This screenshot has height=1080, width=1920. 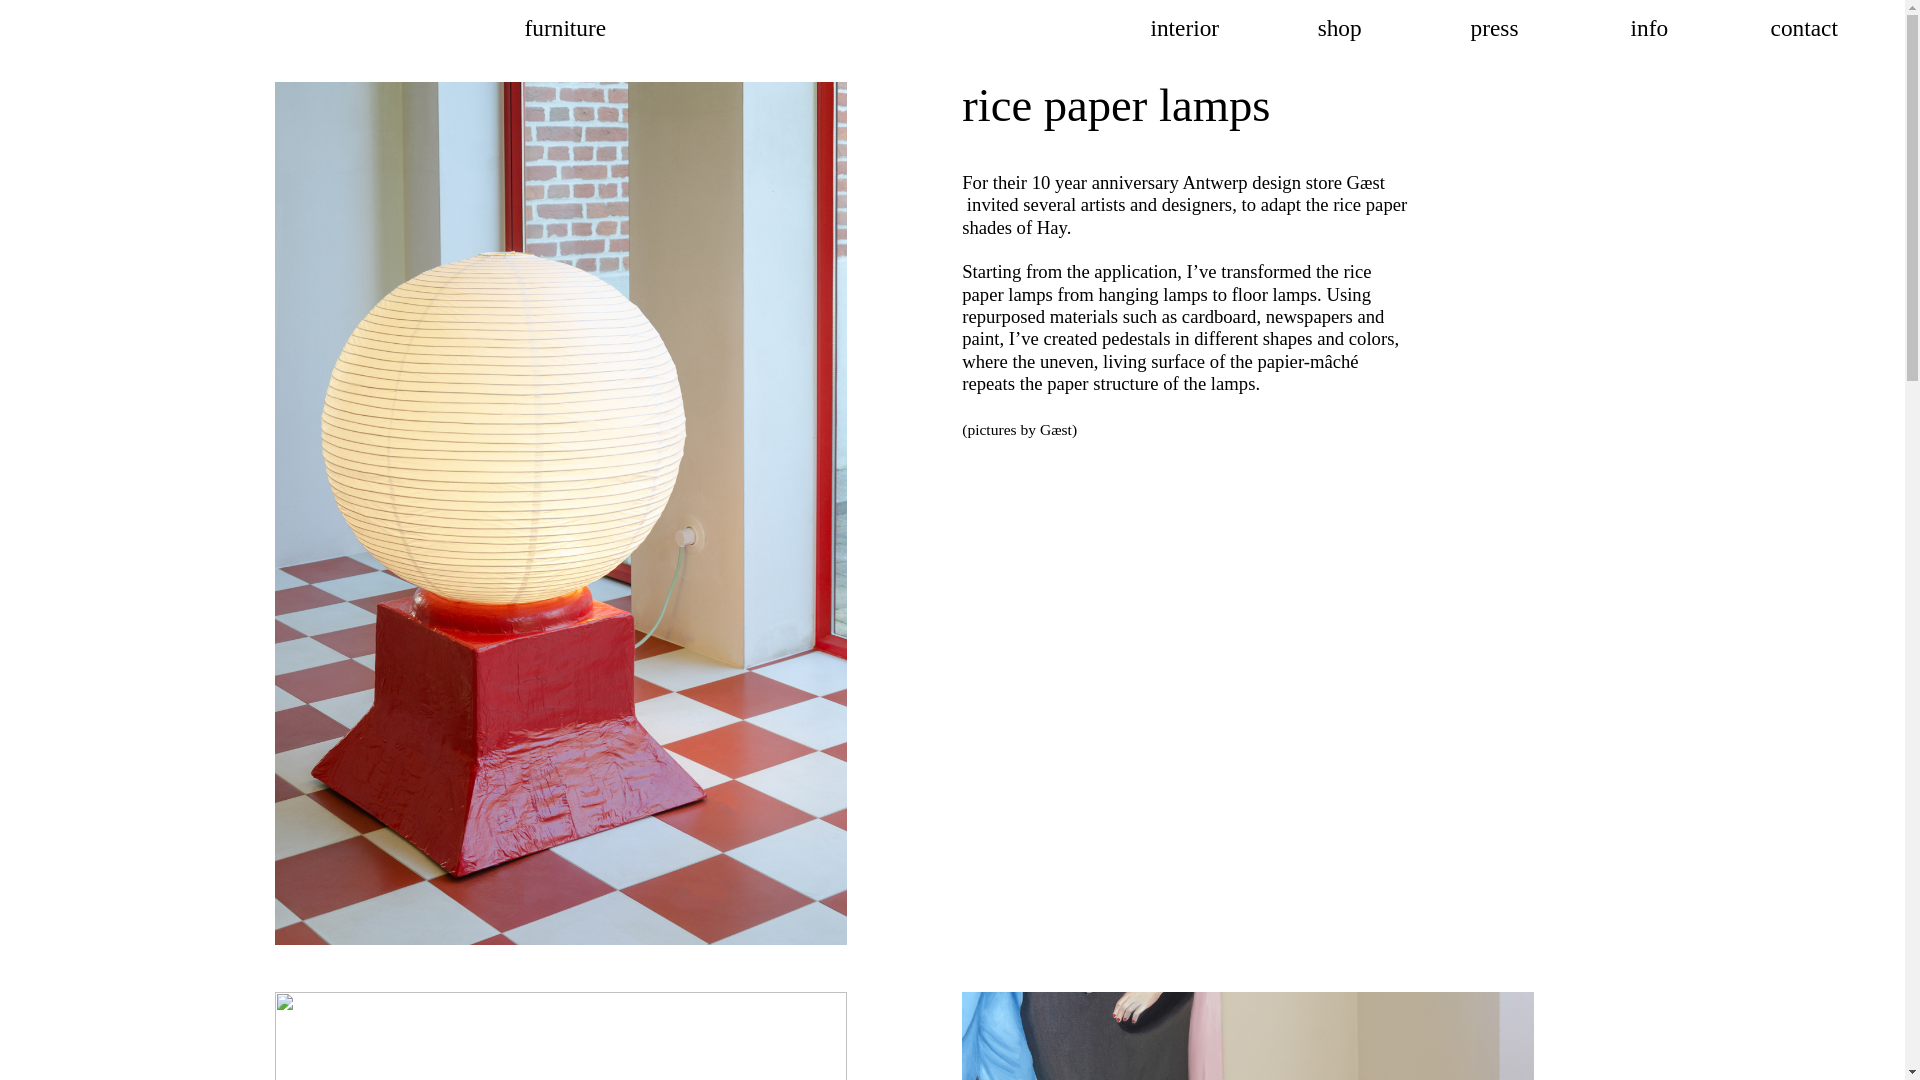 What do you see at coordinates (1804, 29) in the screenshot?
I see `contact` at bounding box center [1804, 29].